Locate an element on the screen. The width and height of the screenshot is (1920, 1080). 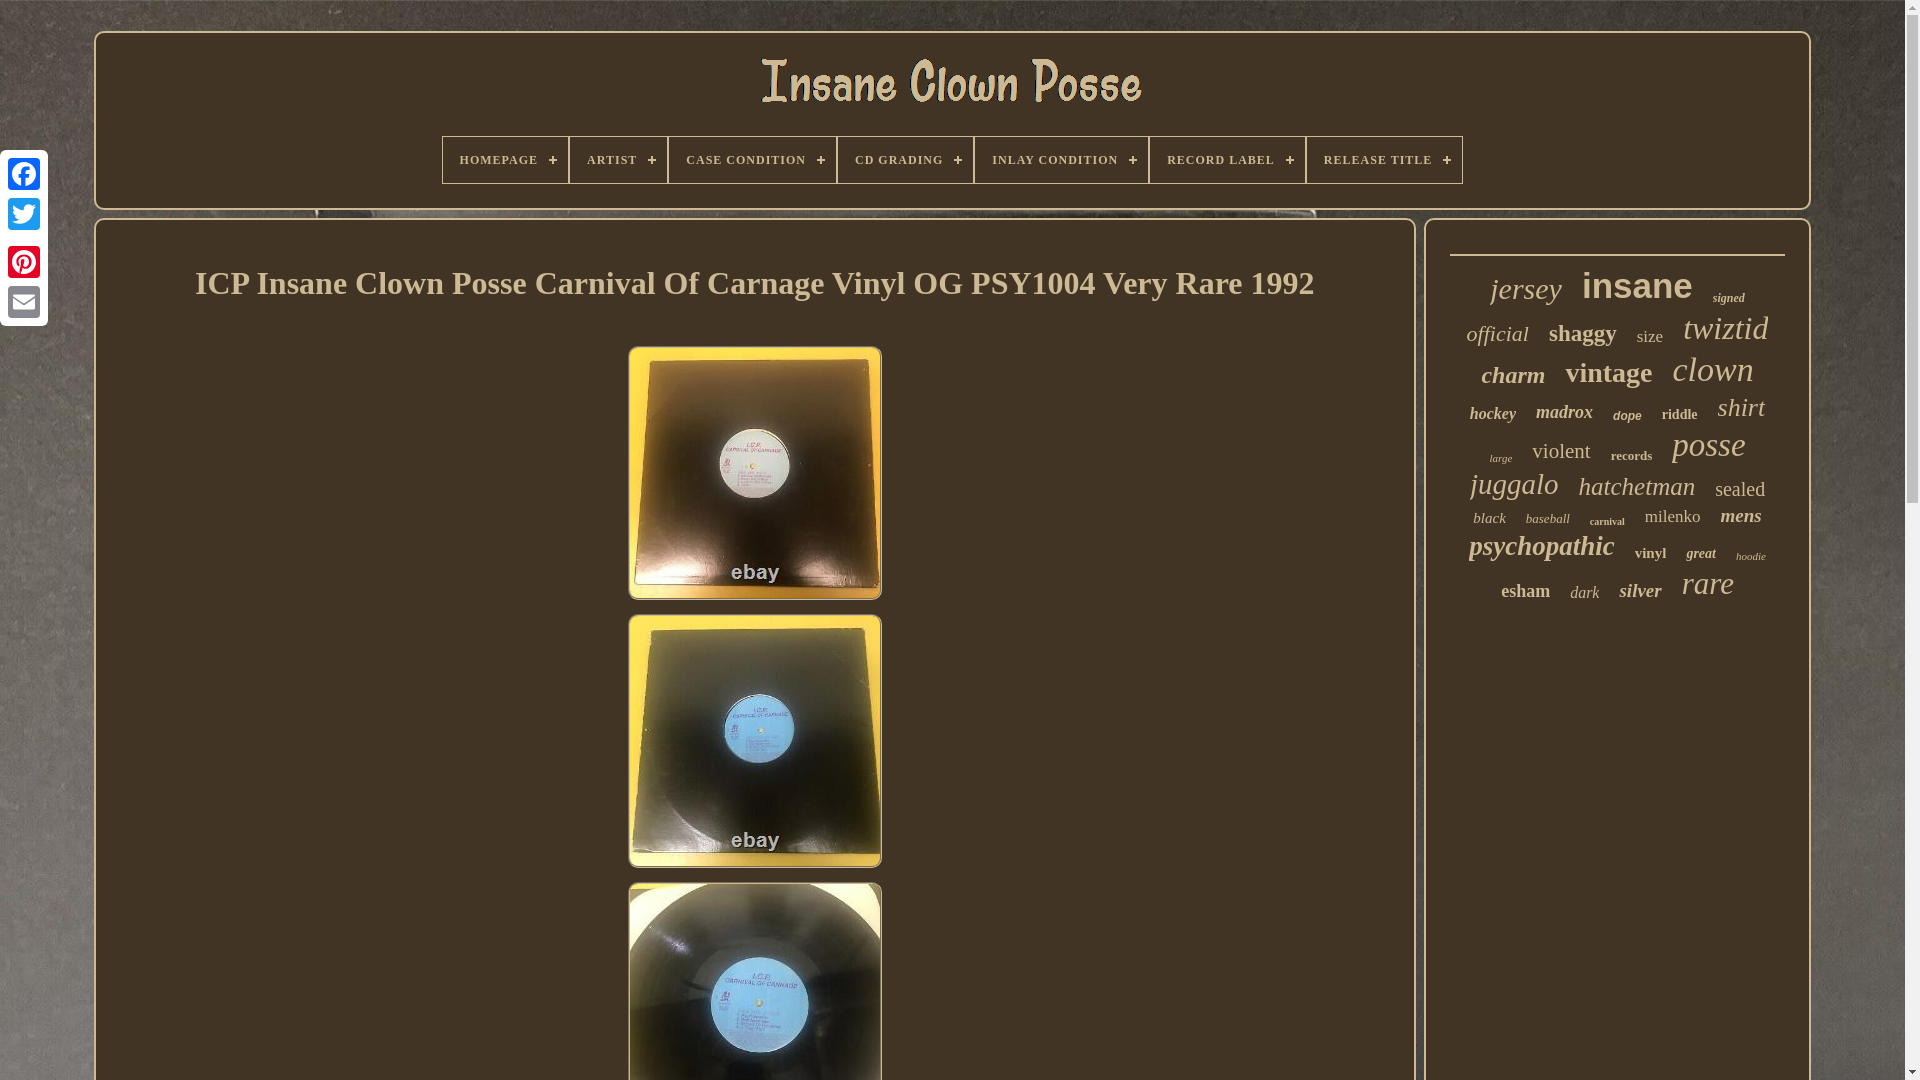
RECORD LABEL is located at coordinates (1228, 160).